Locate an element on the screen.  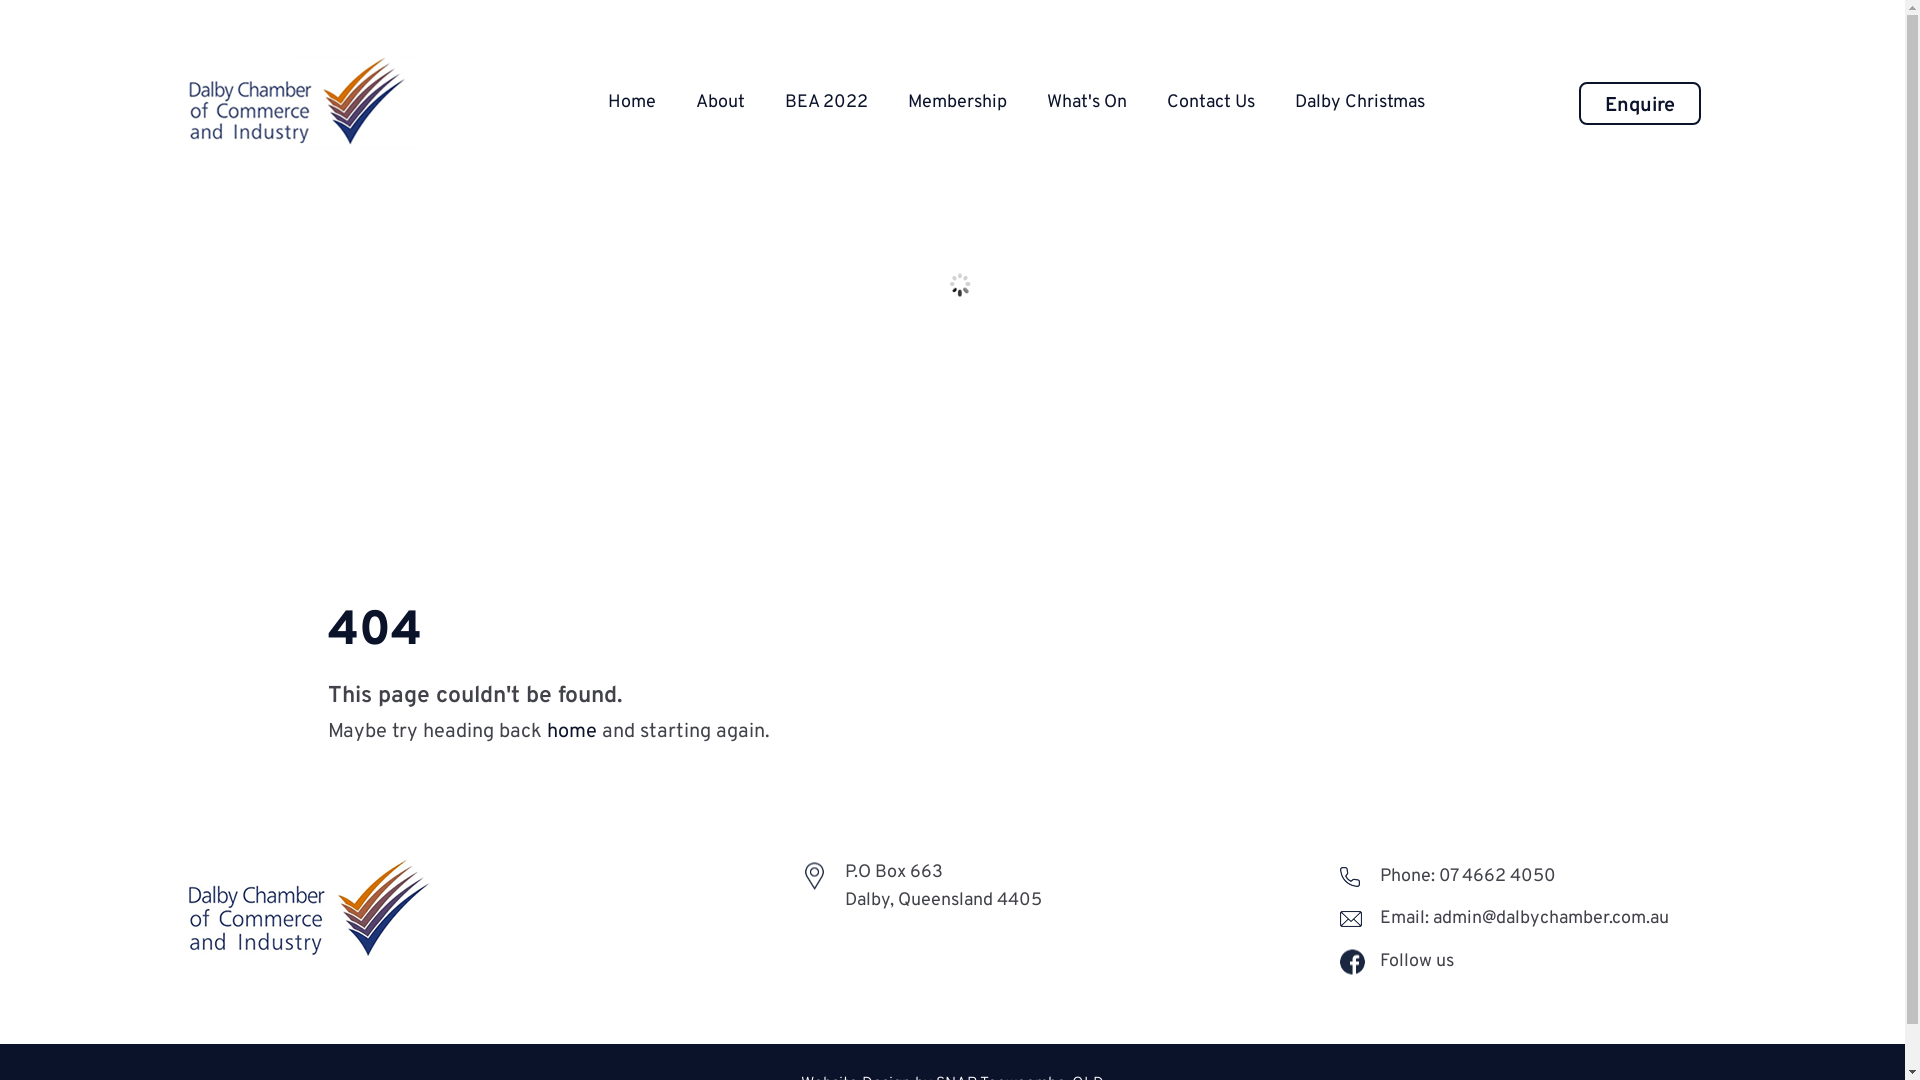
Home is located at coordinates (632, 102).